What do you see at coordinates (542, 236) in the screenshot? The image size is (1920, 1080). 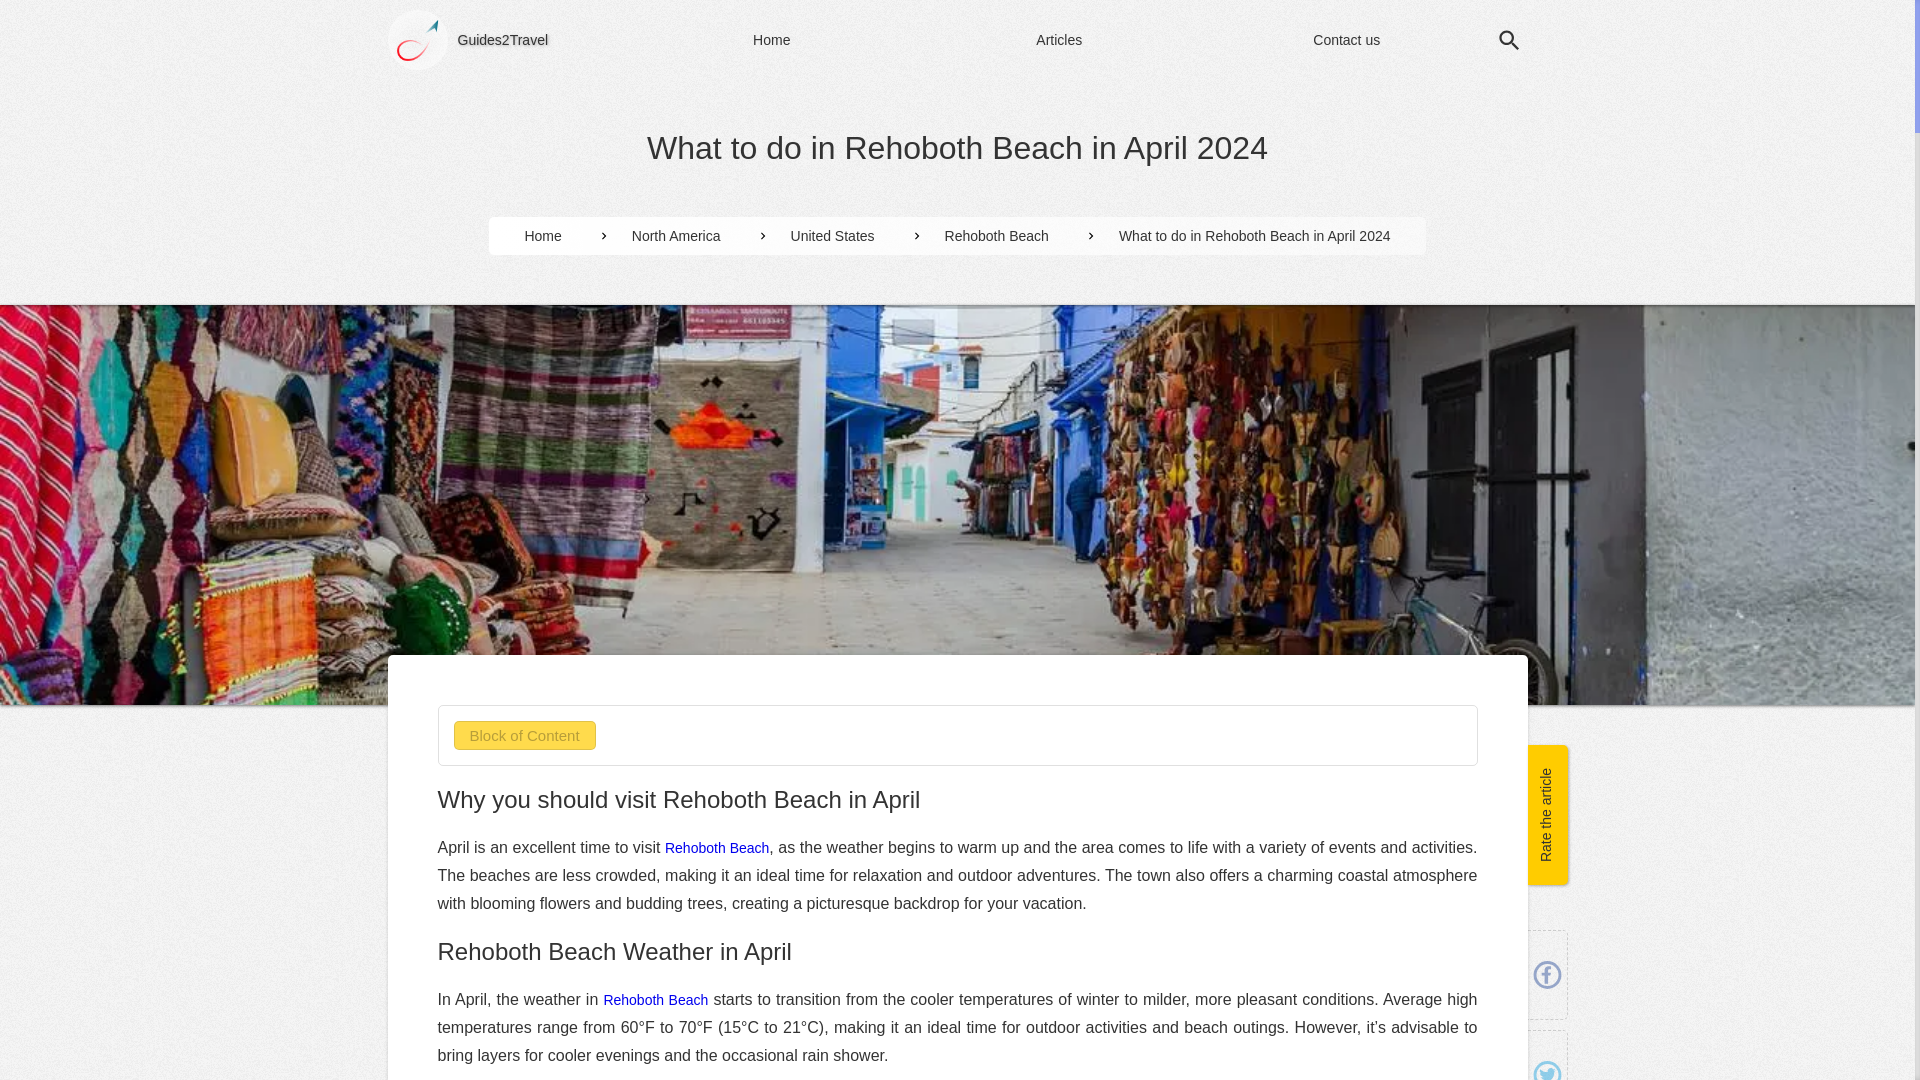 I see `Home` at bounding box center [542, 236].